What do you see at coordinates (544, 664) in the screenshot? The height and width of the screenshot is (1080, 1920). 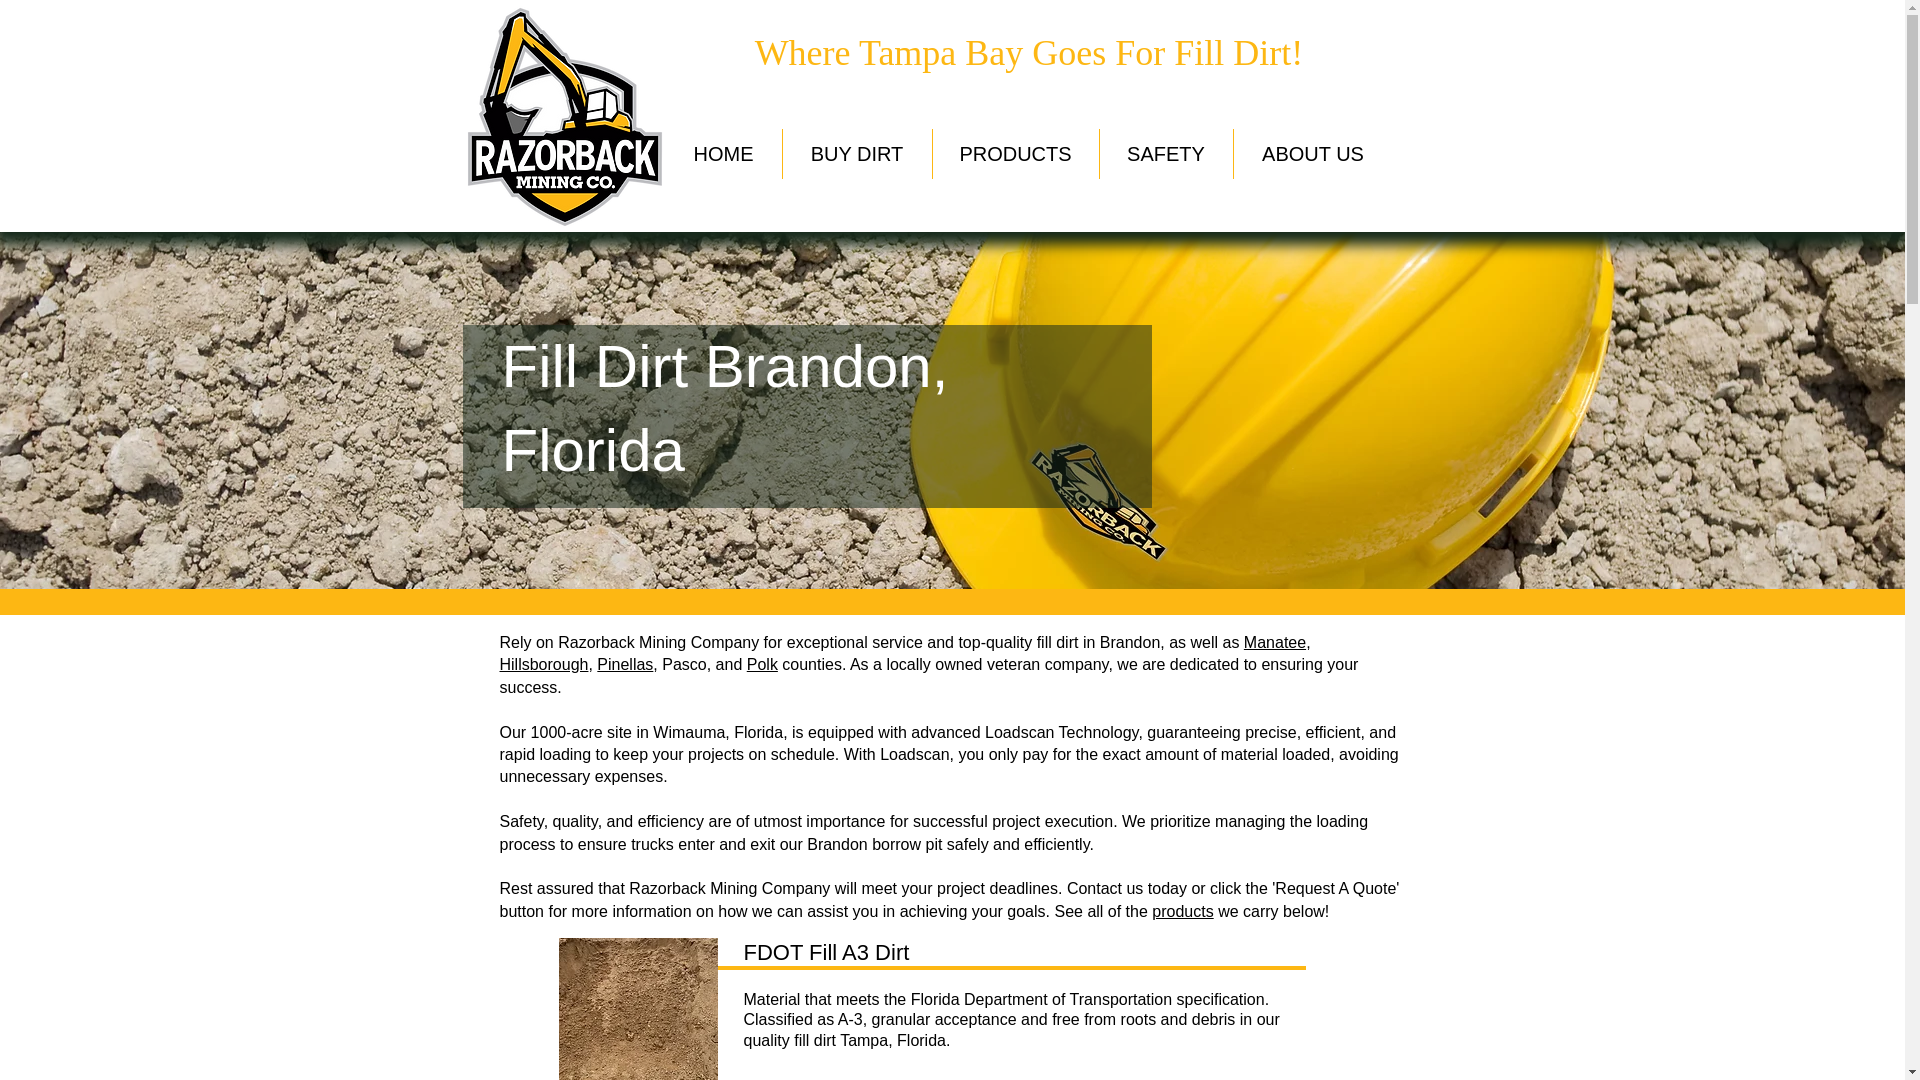 I see `Hillsborough` at bounding box center [544, 664].